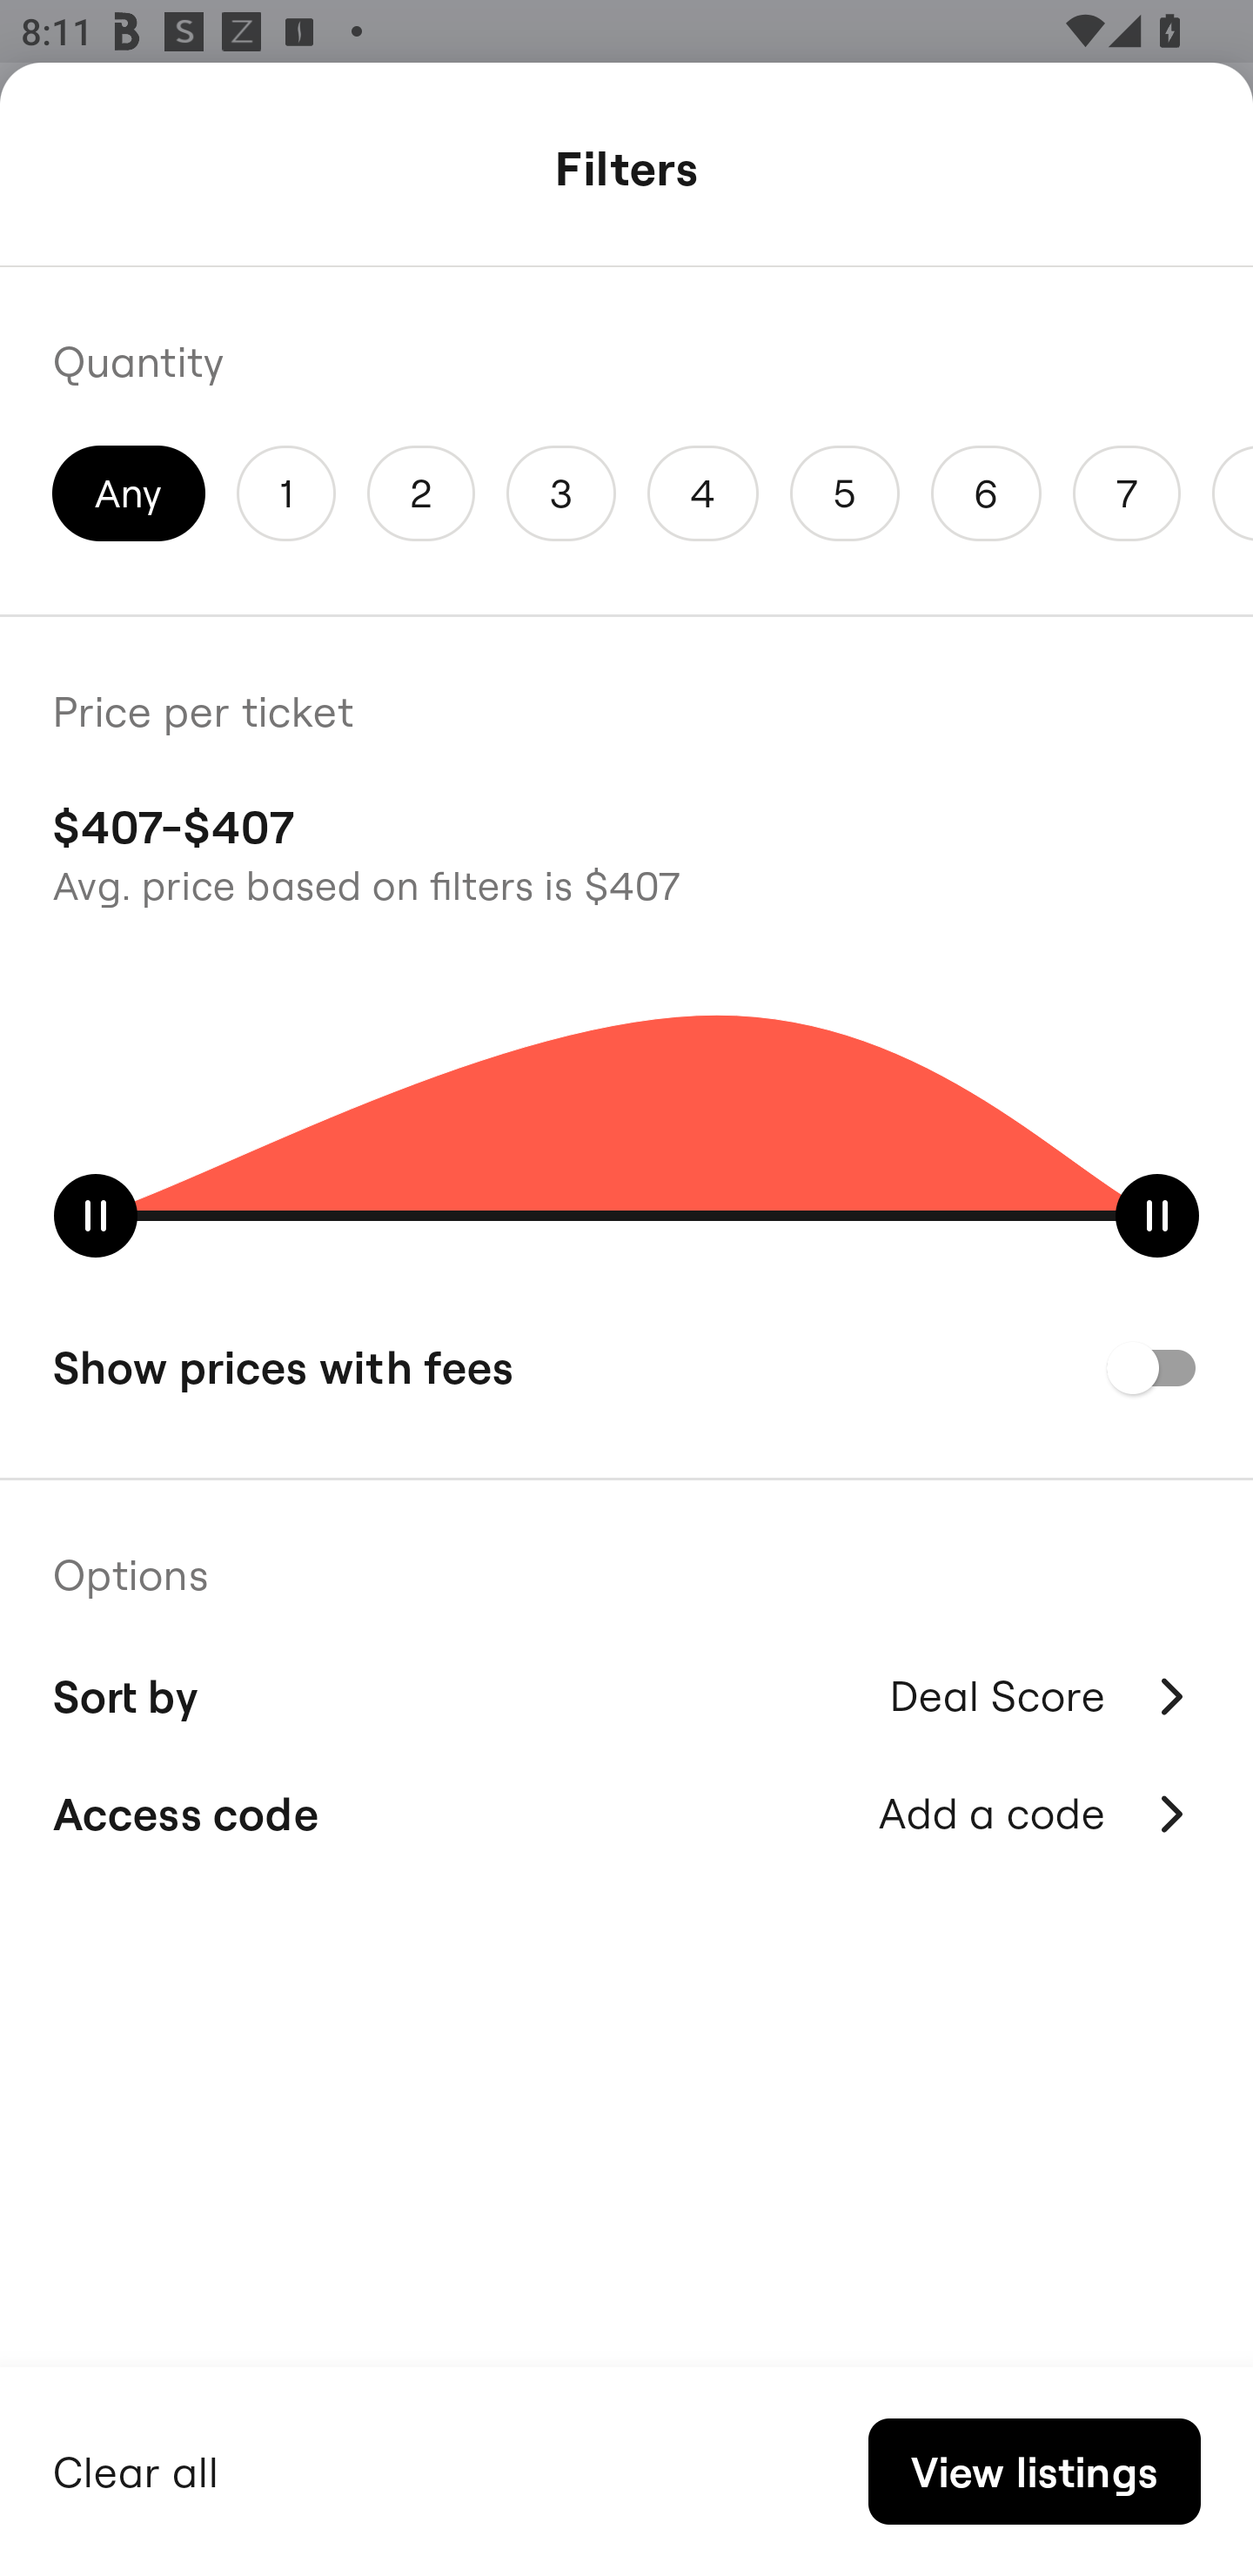 This screenshot has height=2576, width=1253. What do you see at coordinates (626, 1692) in the screenshot?
I see `Sort by Deal Score` at bounding box center [626, 1692].